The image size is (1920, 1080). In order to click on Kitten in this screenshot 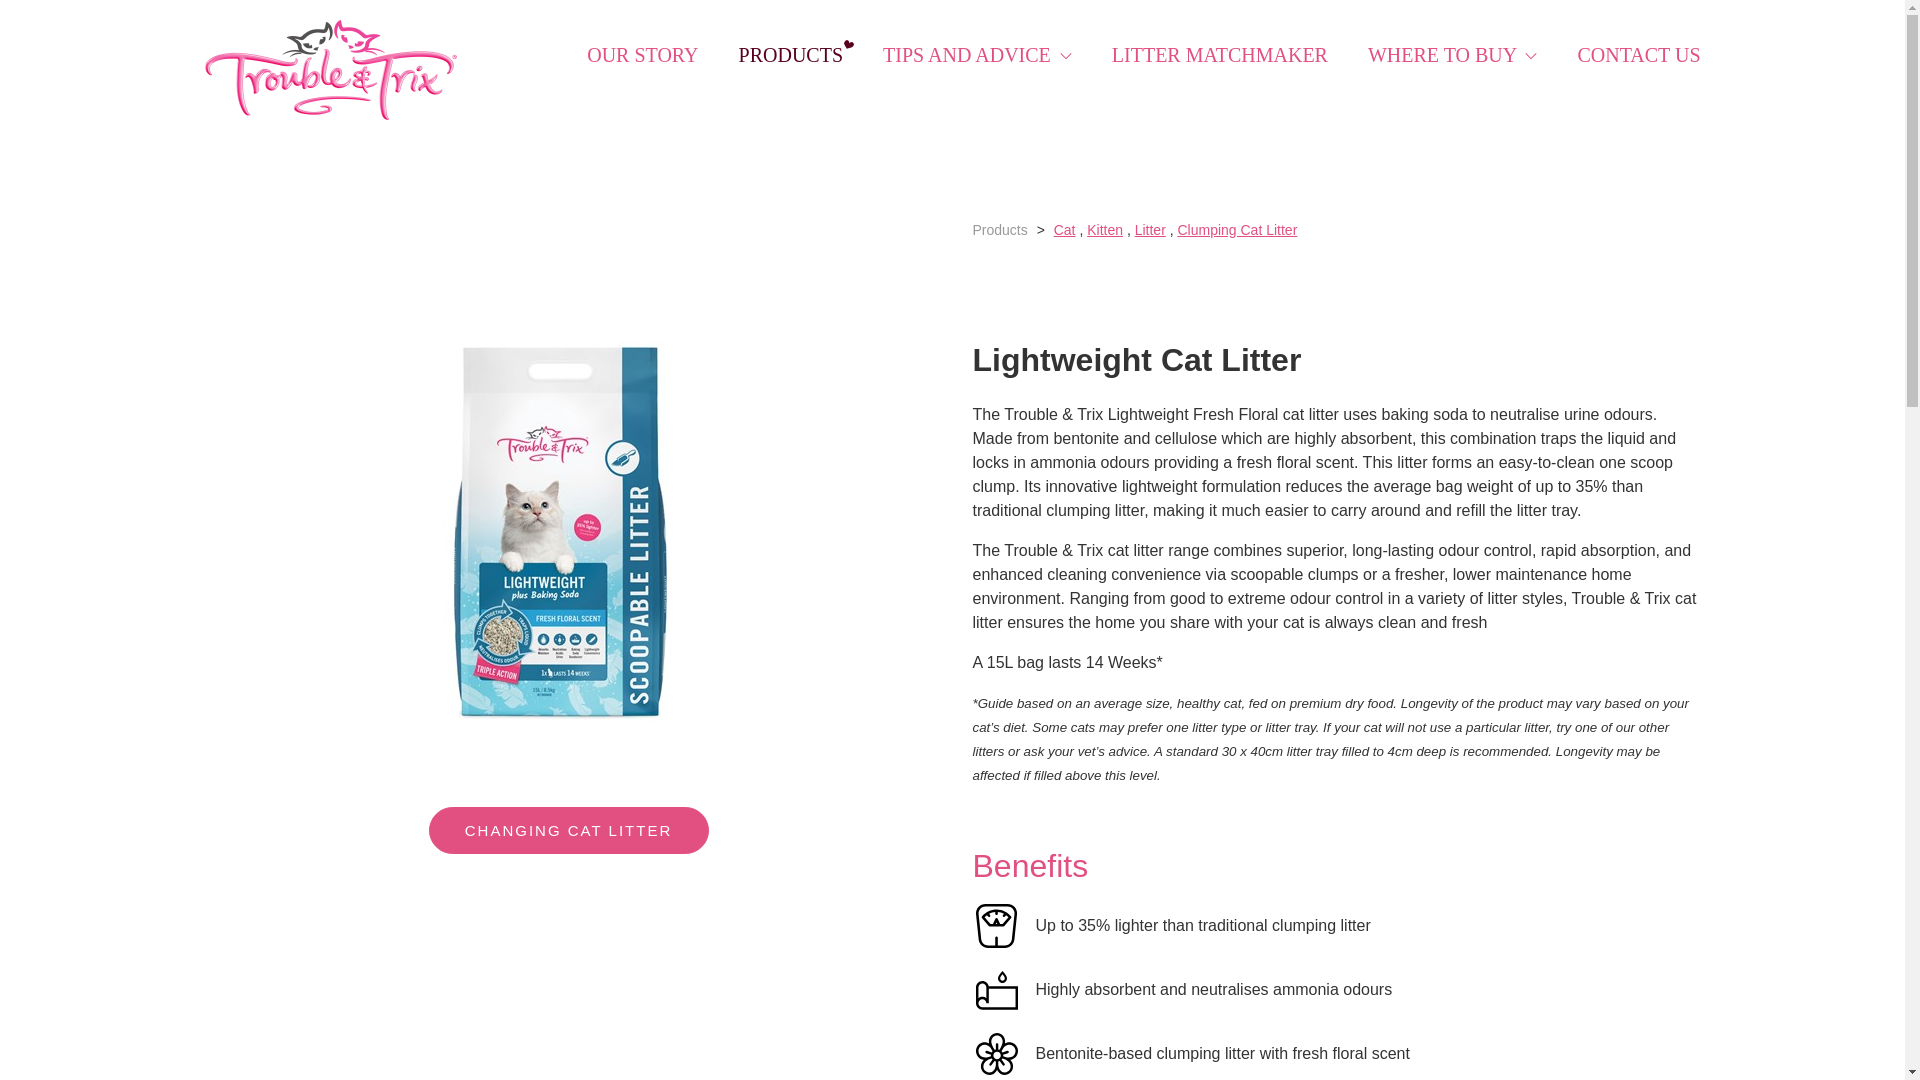, I will do `click(1104, 230)`.